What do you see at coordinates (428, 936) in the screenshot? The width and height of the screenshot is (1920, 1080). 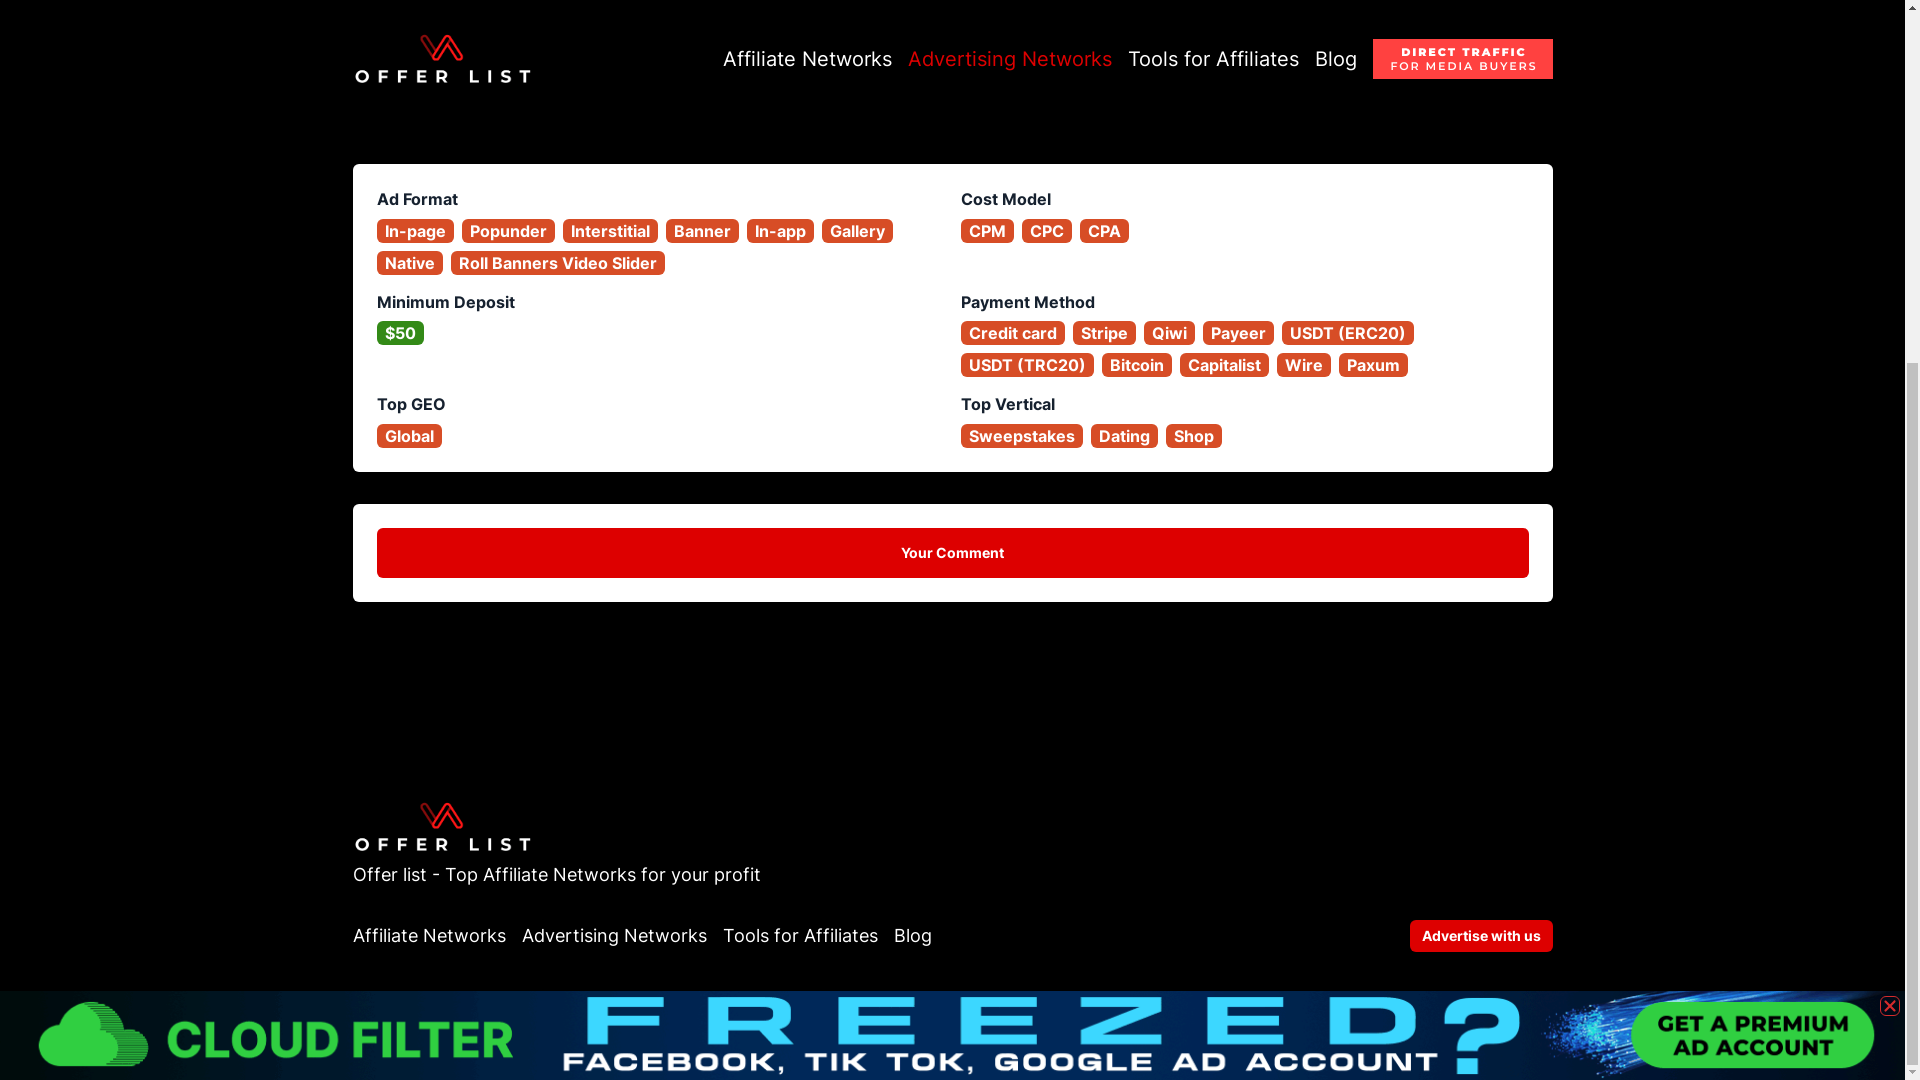 I see `Affiliate Networks` at bounding box center [428, 936].